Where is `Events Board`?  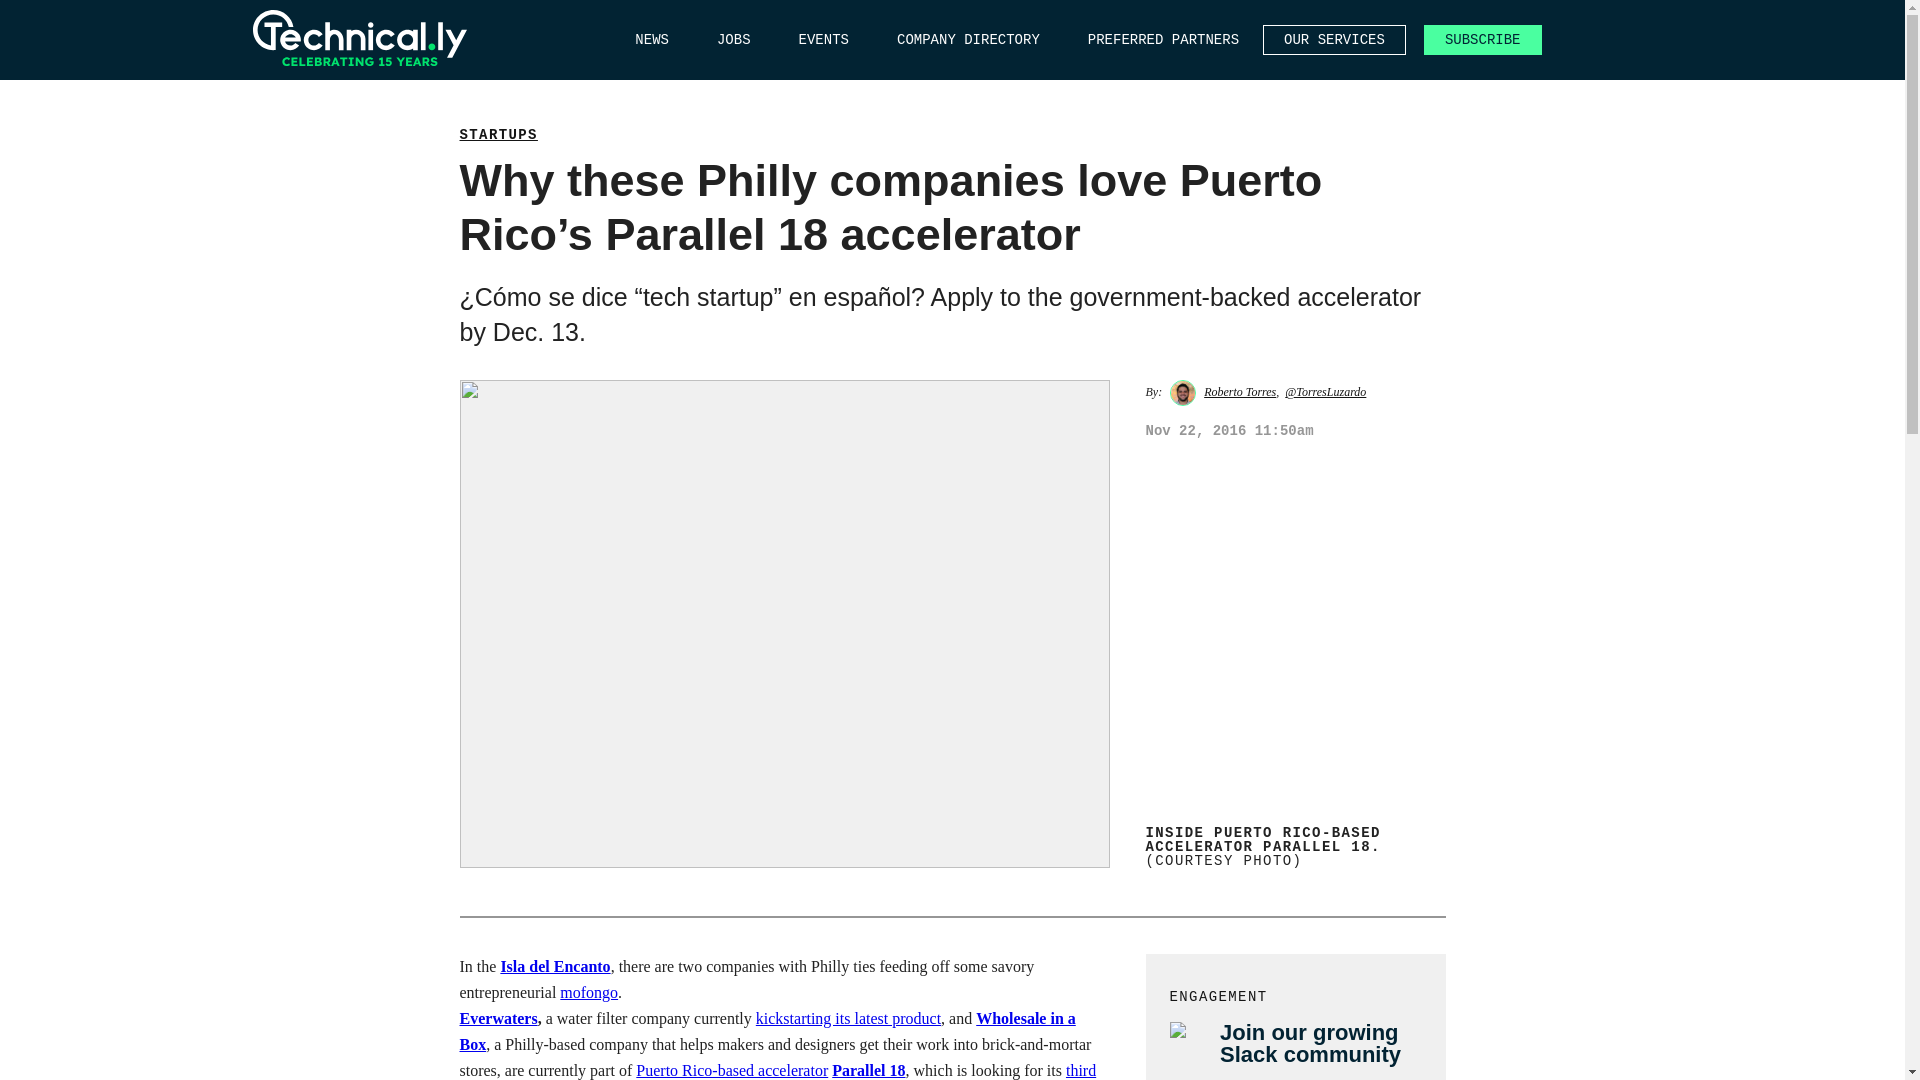
Events Board is located at coordinates (823, 40).